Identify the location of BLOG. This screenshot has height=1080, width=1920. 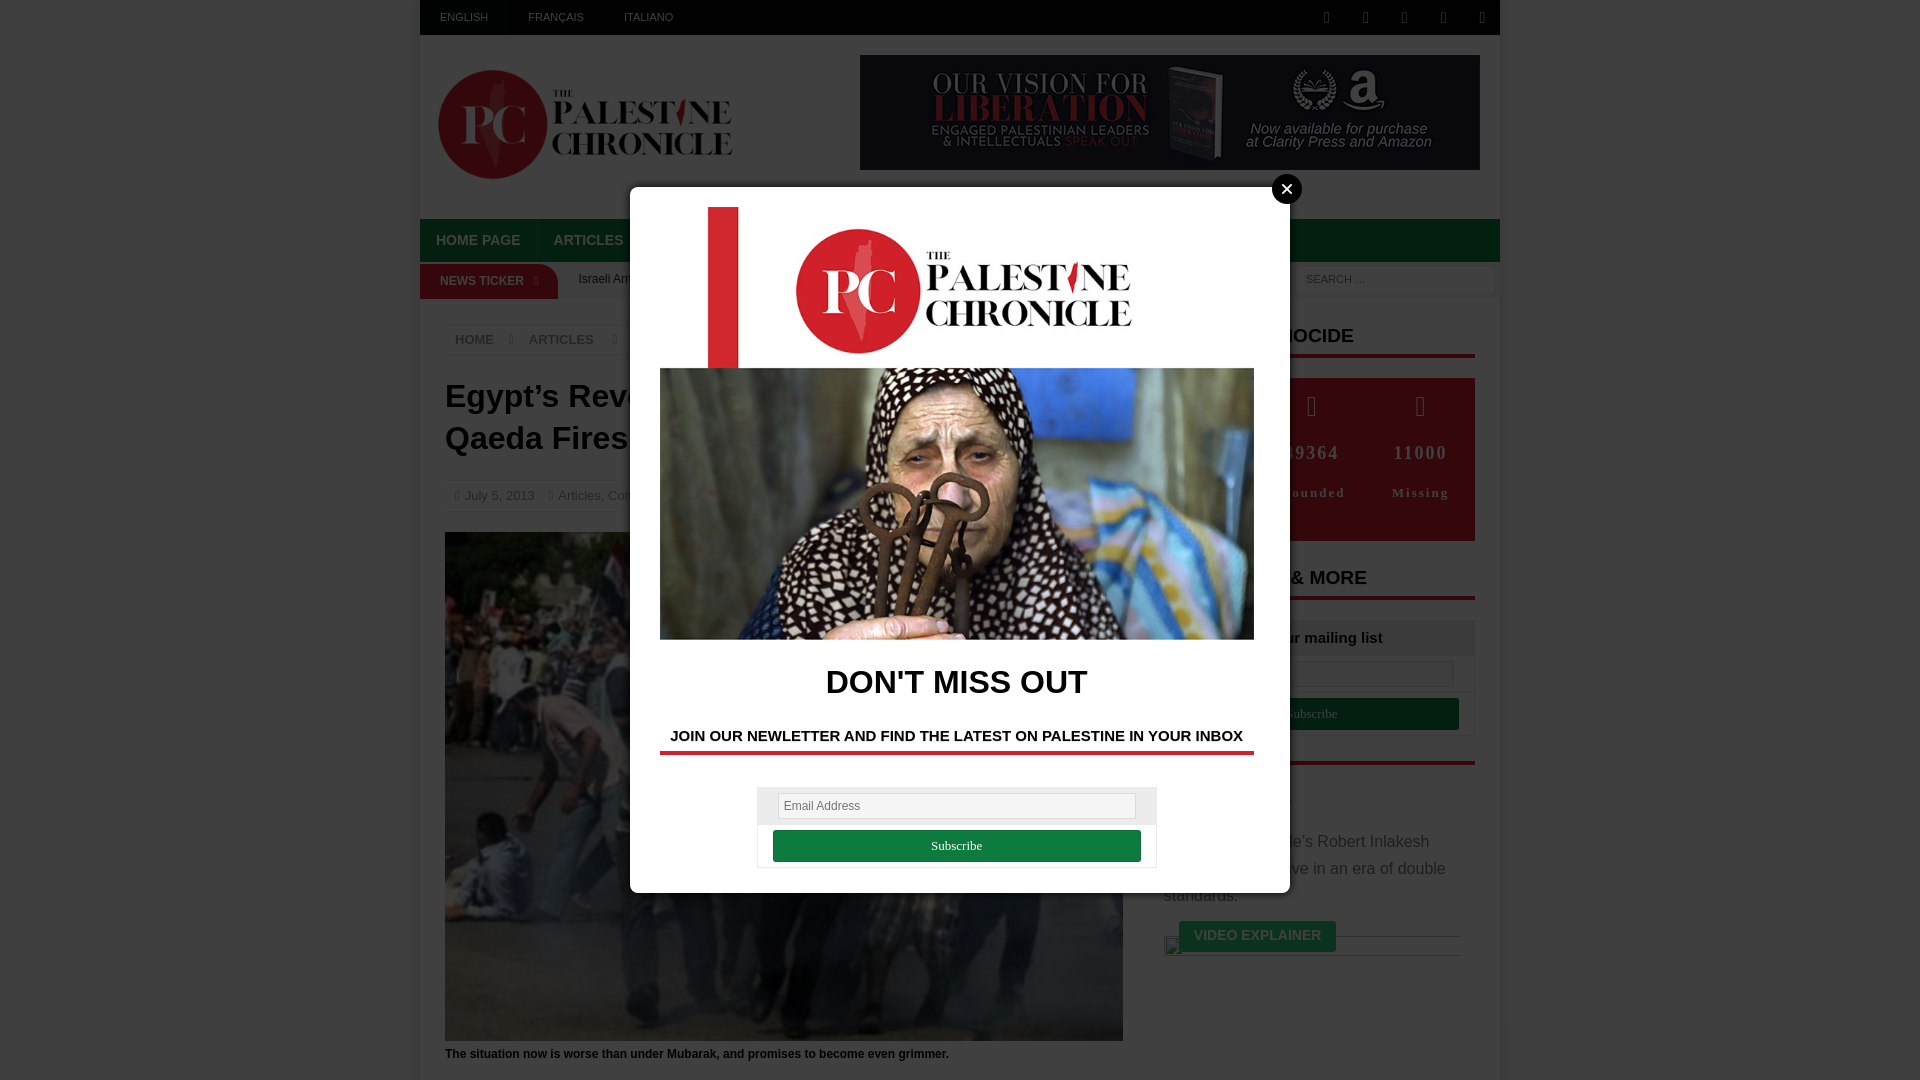
(750, 240).